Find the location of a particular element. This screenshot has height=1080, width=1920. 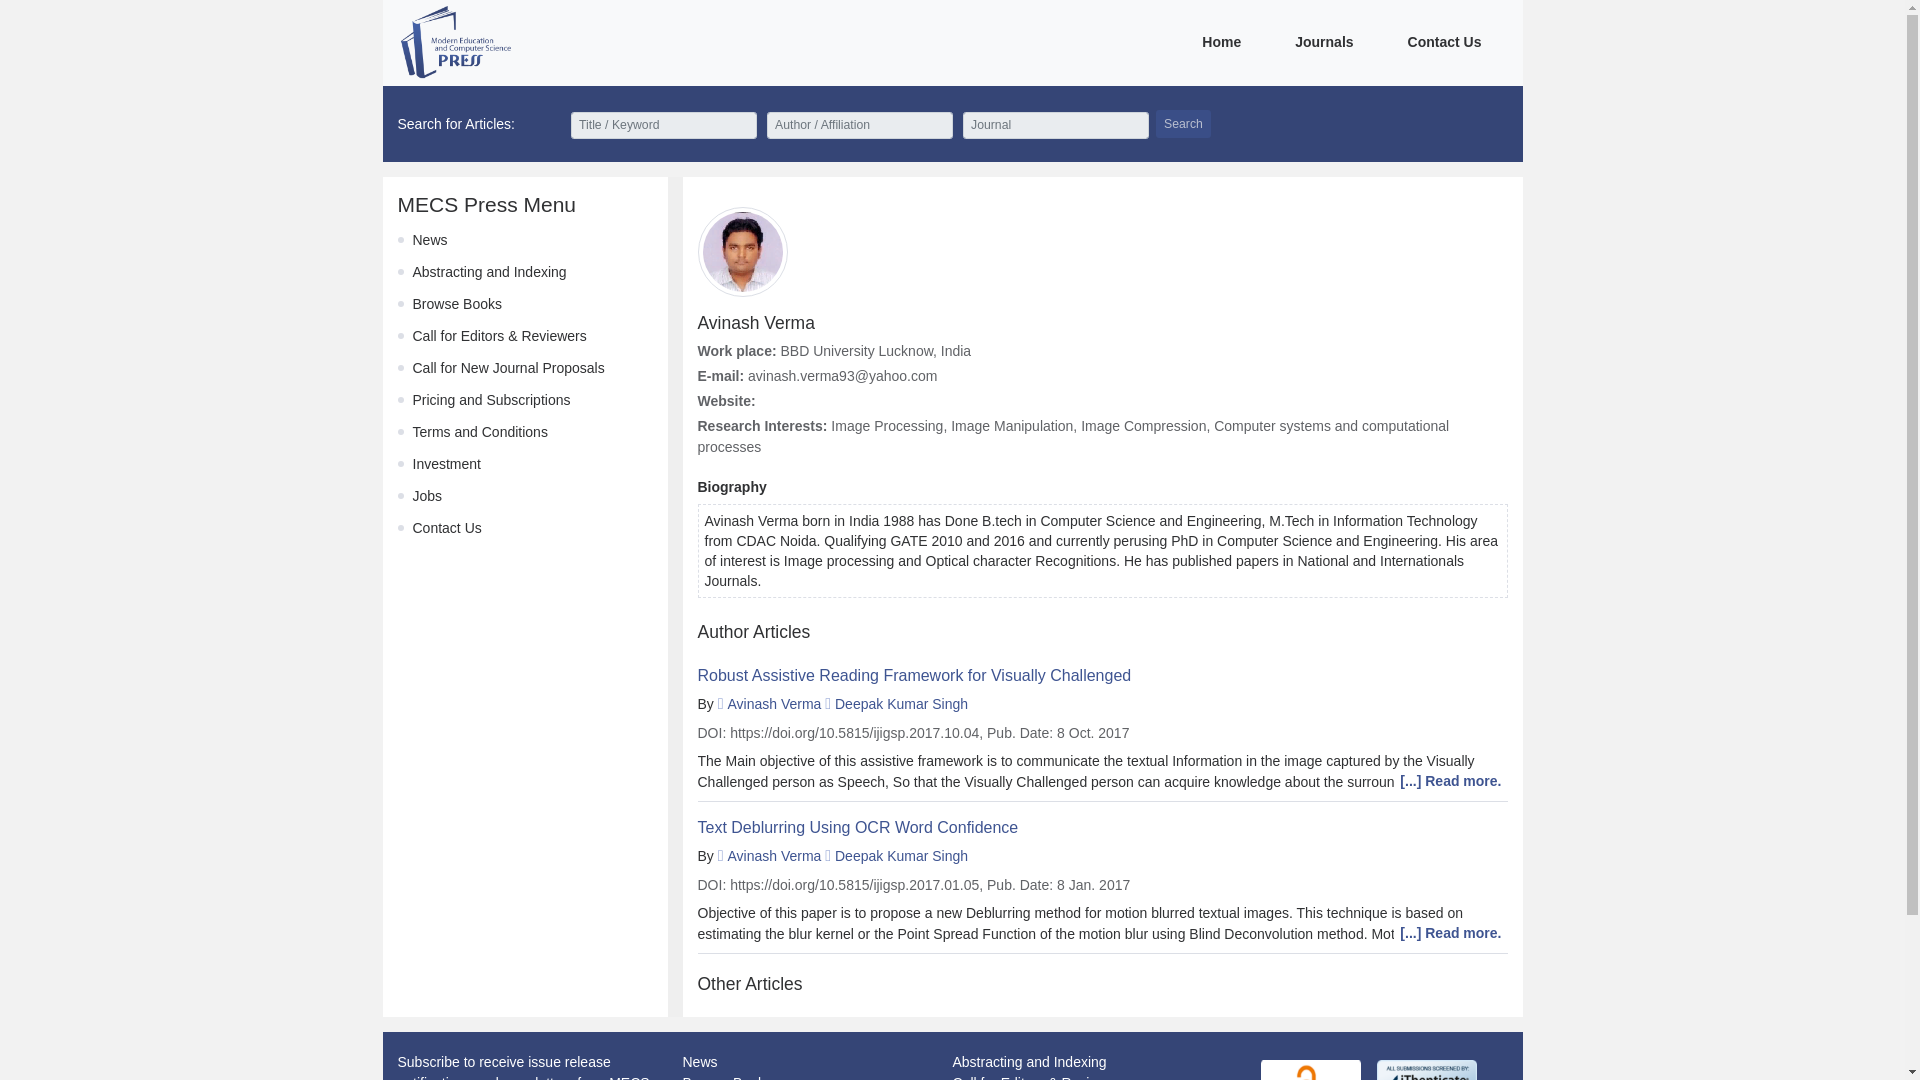

Avinash Verma is located at coordinates (774, 703).